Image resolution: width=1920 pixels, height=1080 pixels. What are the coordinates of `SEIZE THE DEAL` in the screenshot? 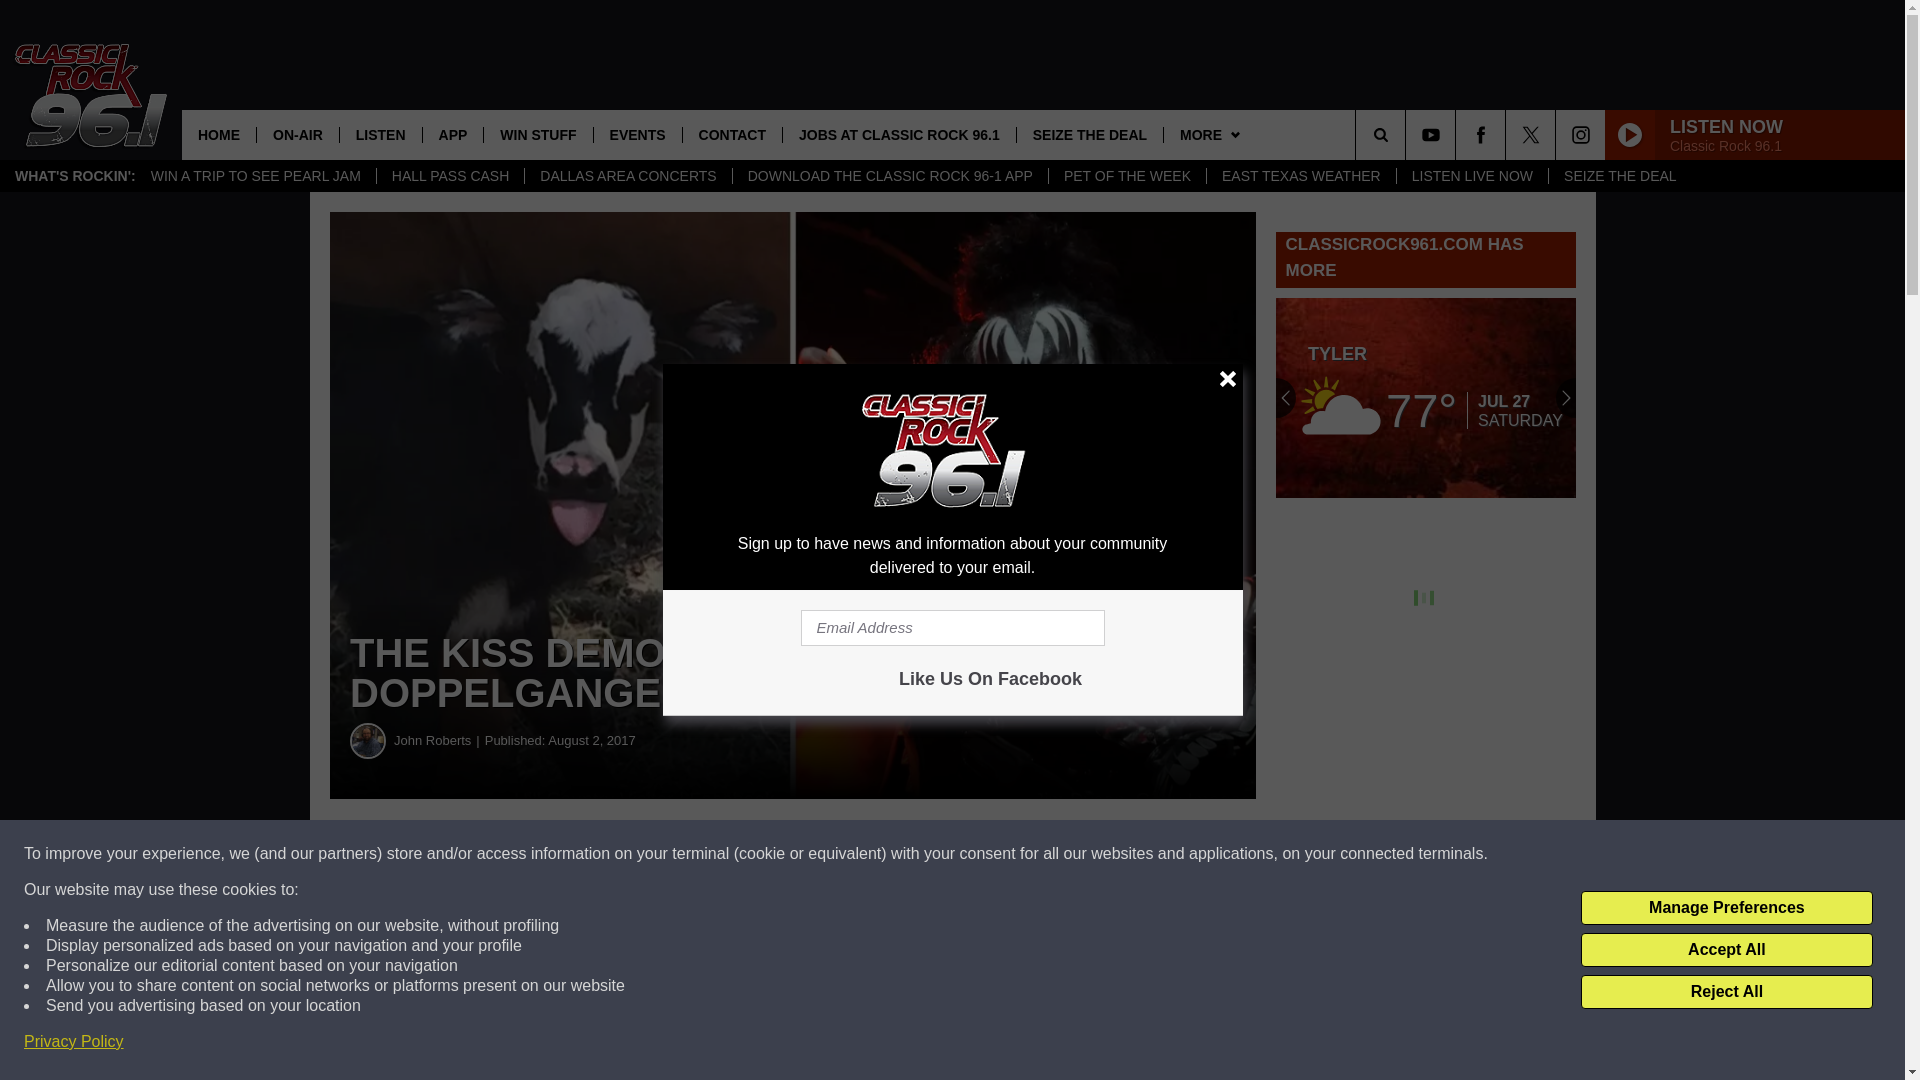 It's located at (1619, 176).